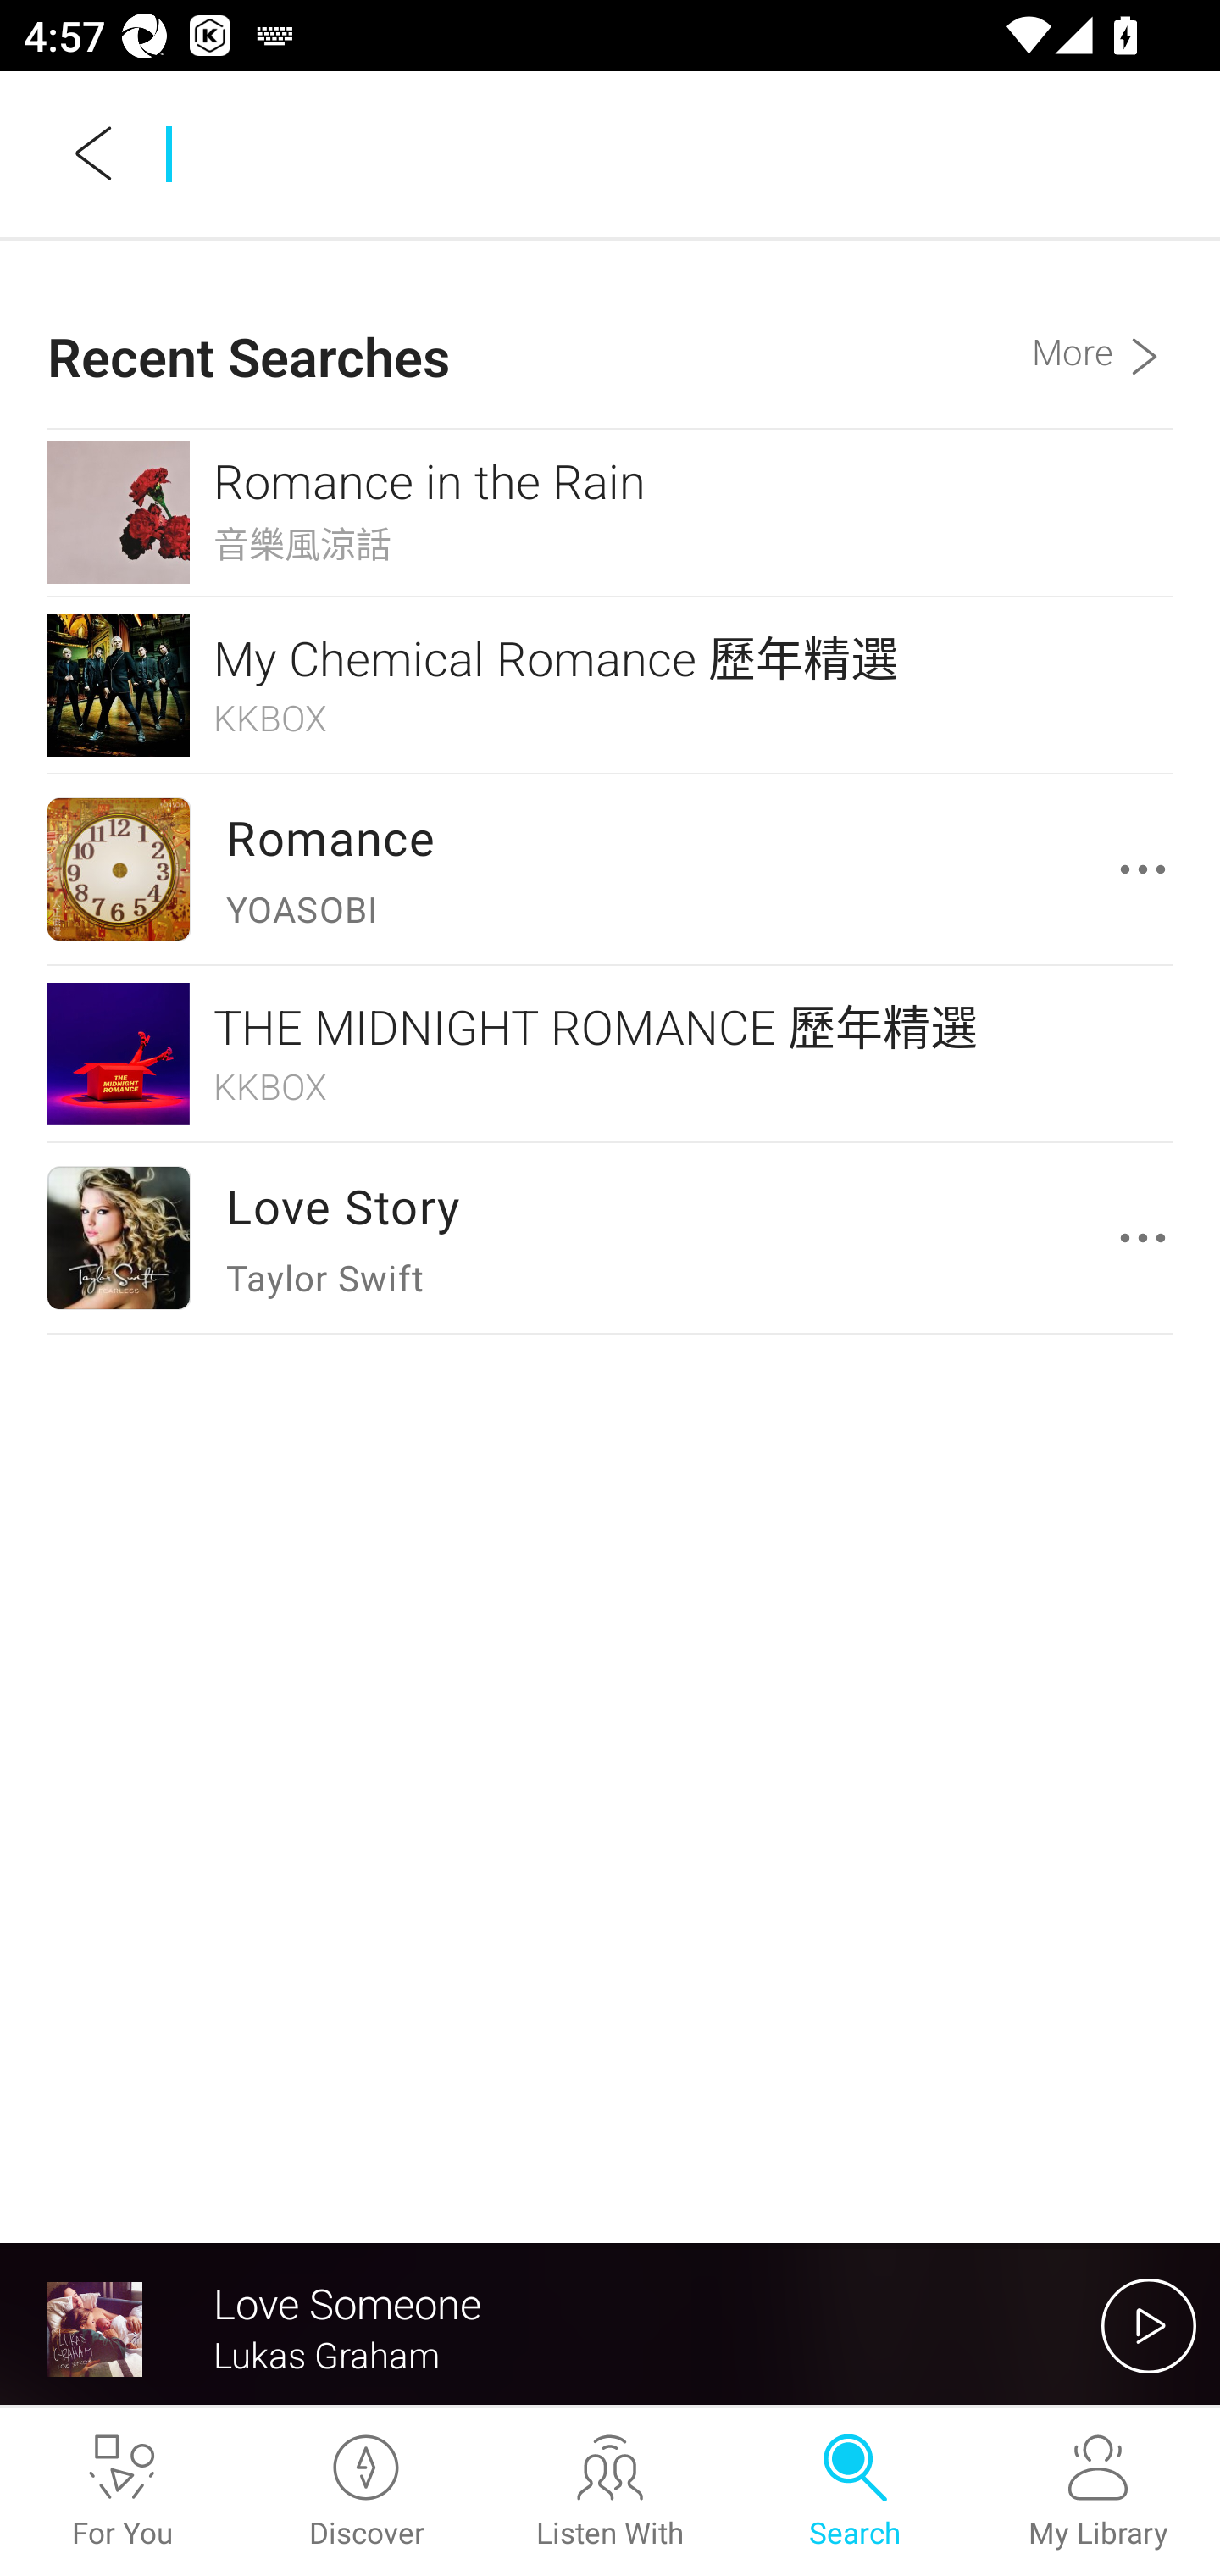 The width and height of the screenshot is (1220, 2576). I want to click on For You, so click(122, 2492).